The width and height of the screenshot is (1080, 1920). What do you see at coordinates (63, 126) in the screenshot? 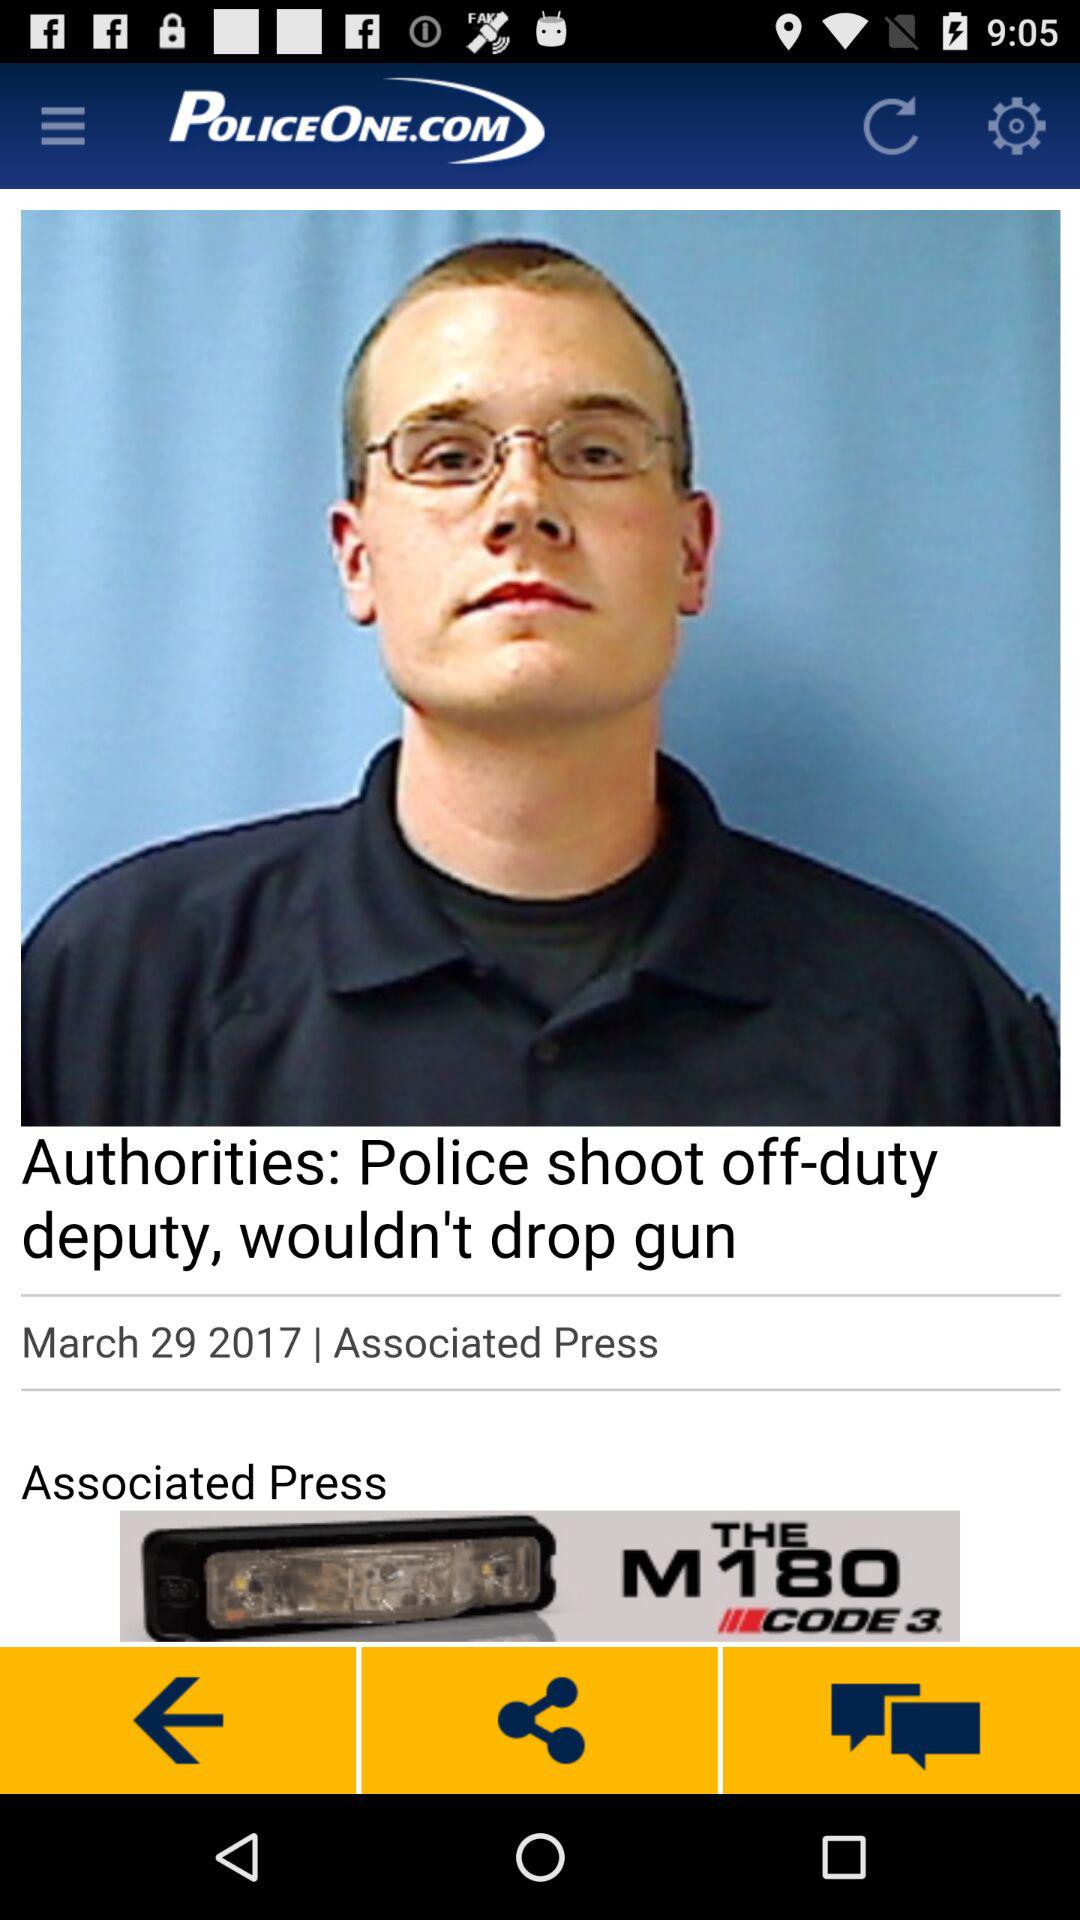
I see `poliice one app menu` at bounding box center [63, 126].